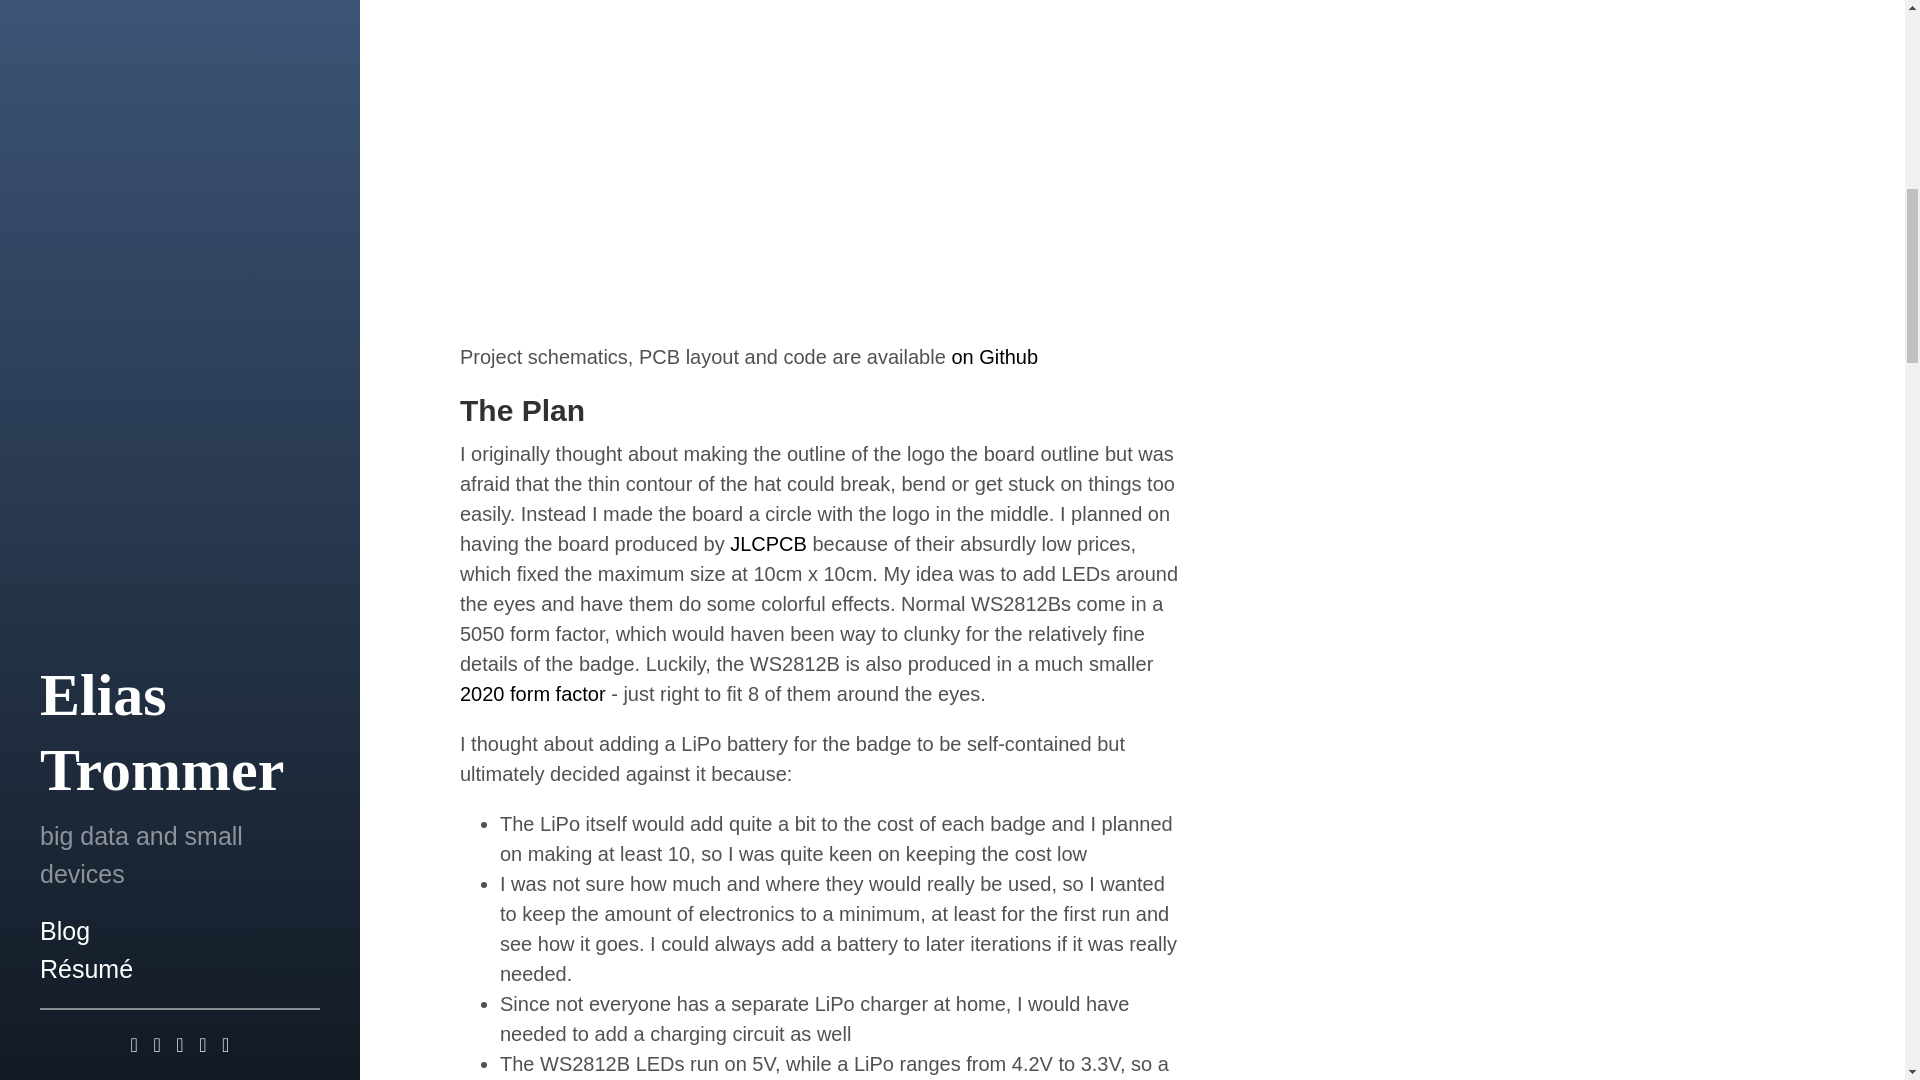 This screenshot has height=1080, width=1920. I want to click on 2020 form factor, so click(533, 694).